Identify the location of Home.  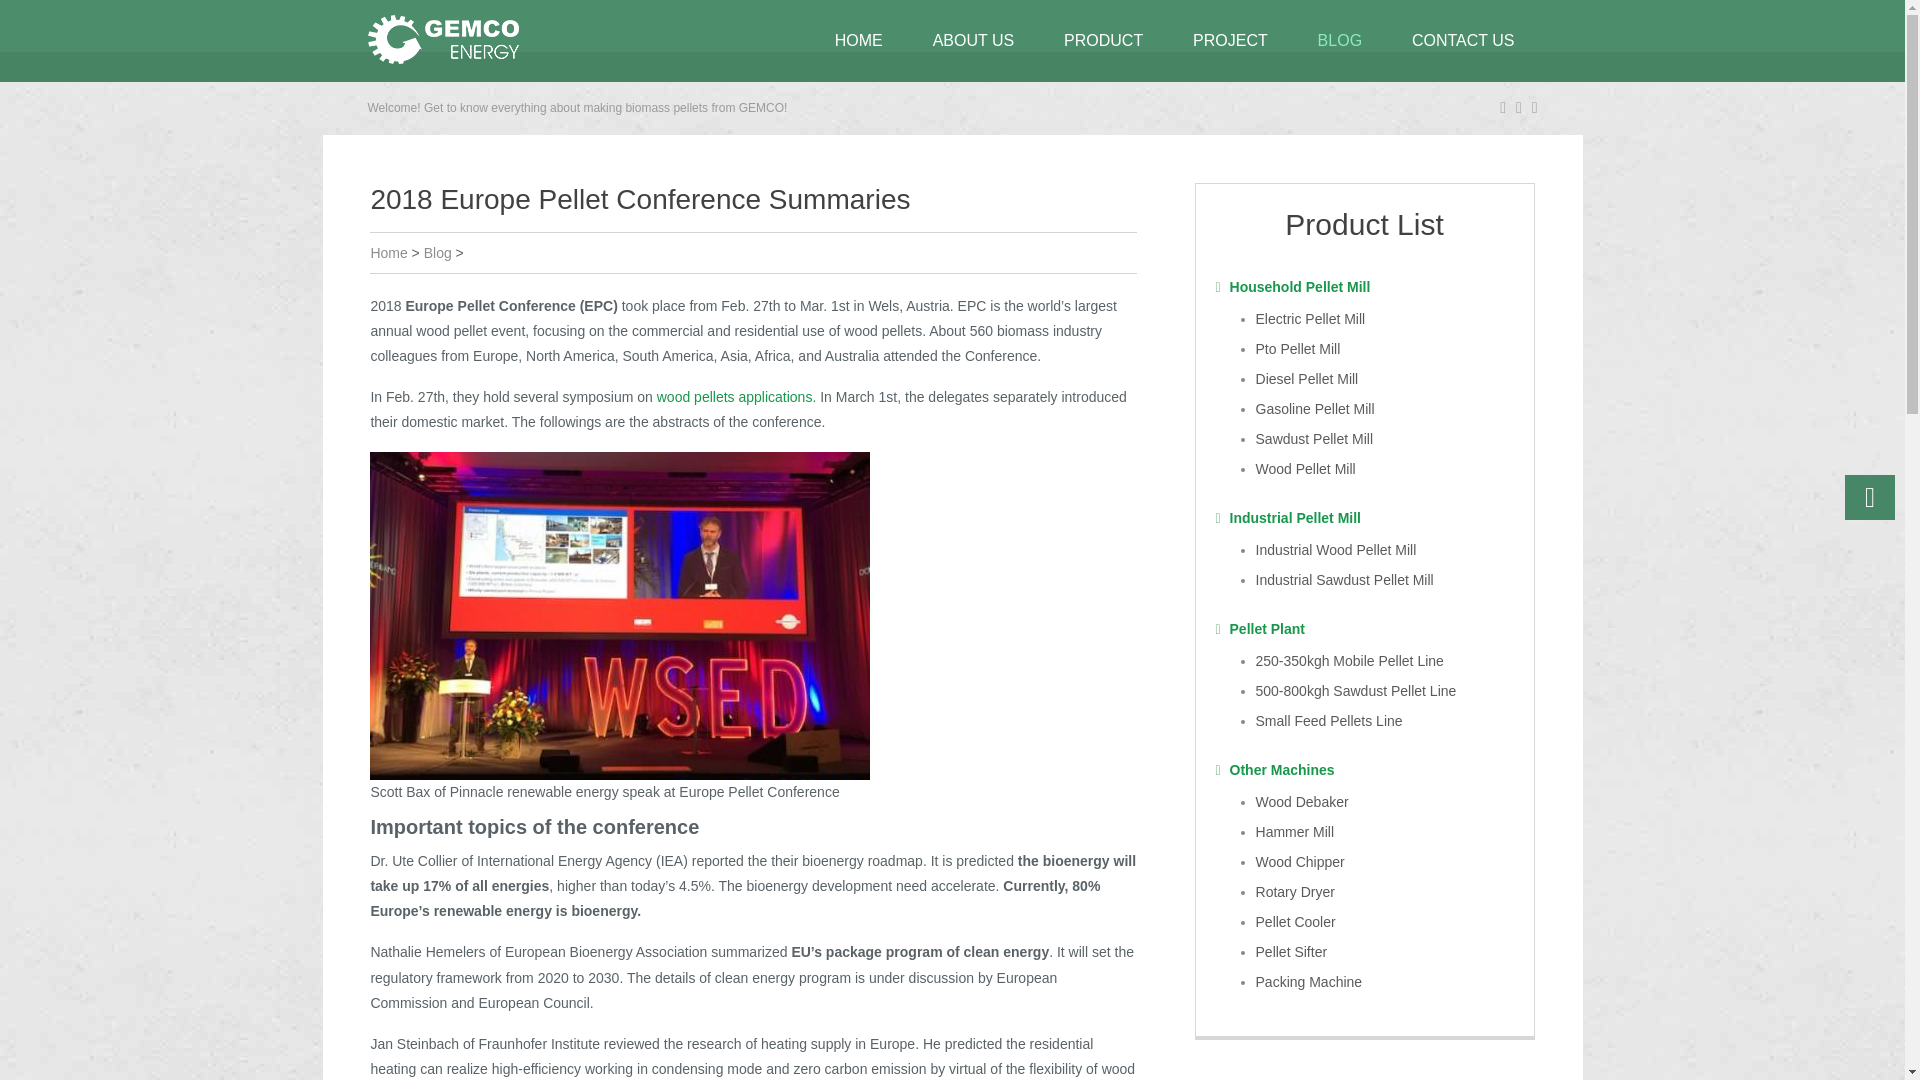
(388, 253).